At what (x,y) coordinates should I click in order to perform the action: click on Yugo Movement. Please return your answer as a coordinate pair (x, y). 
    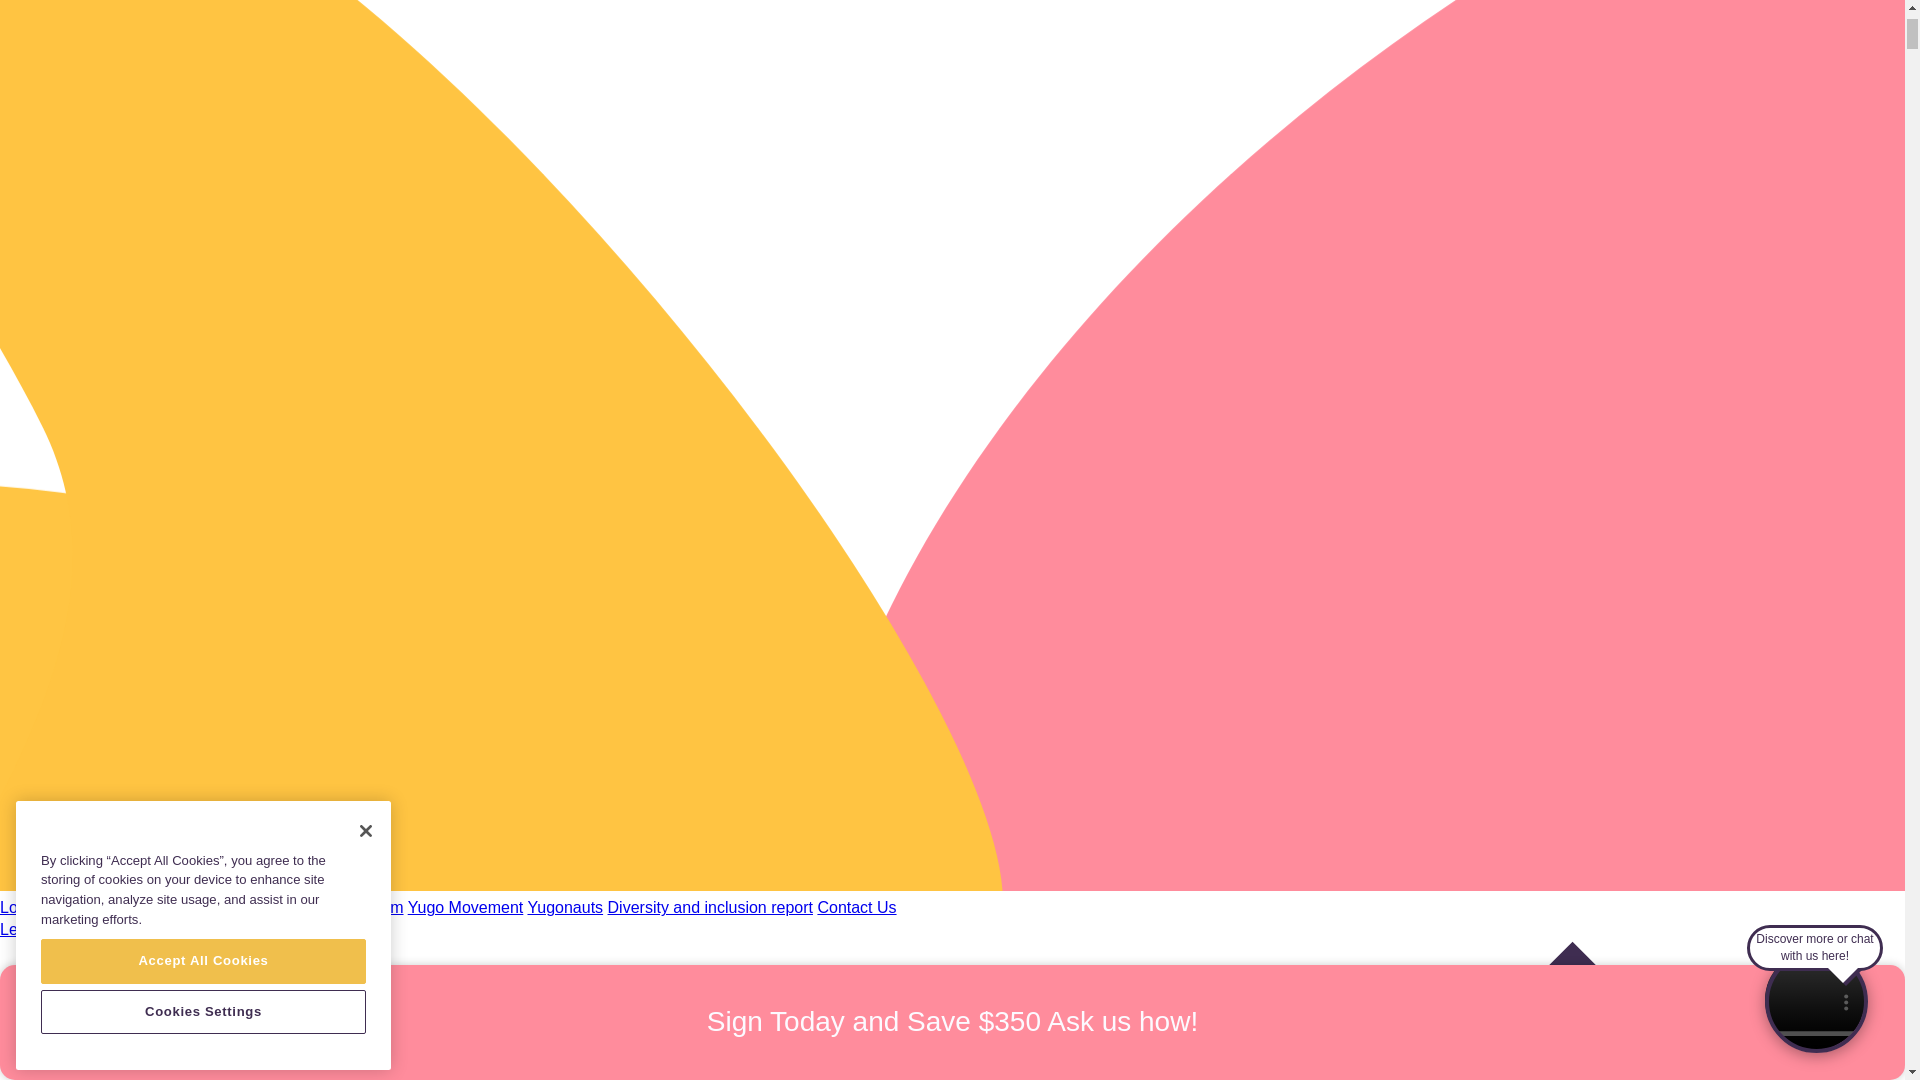
    Looking at the image, I should click on (466, 906).